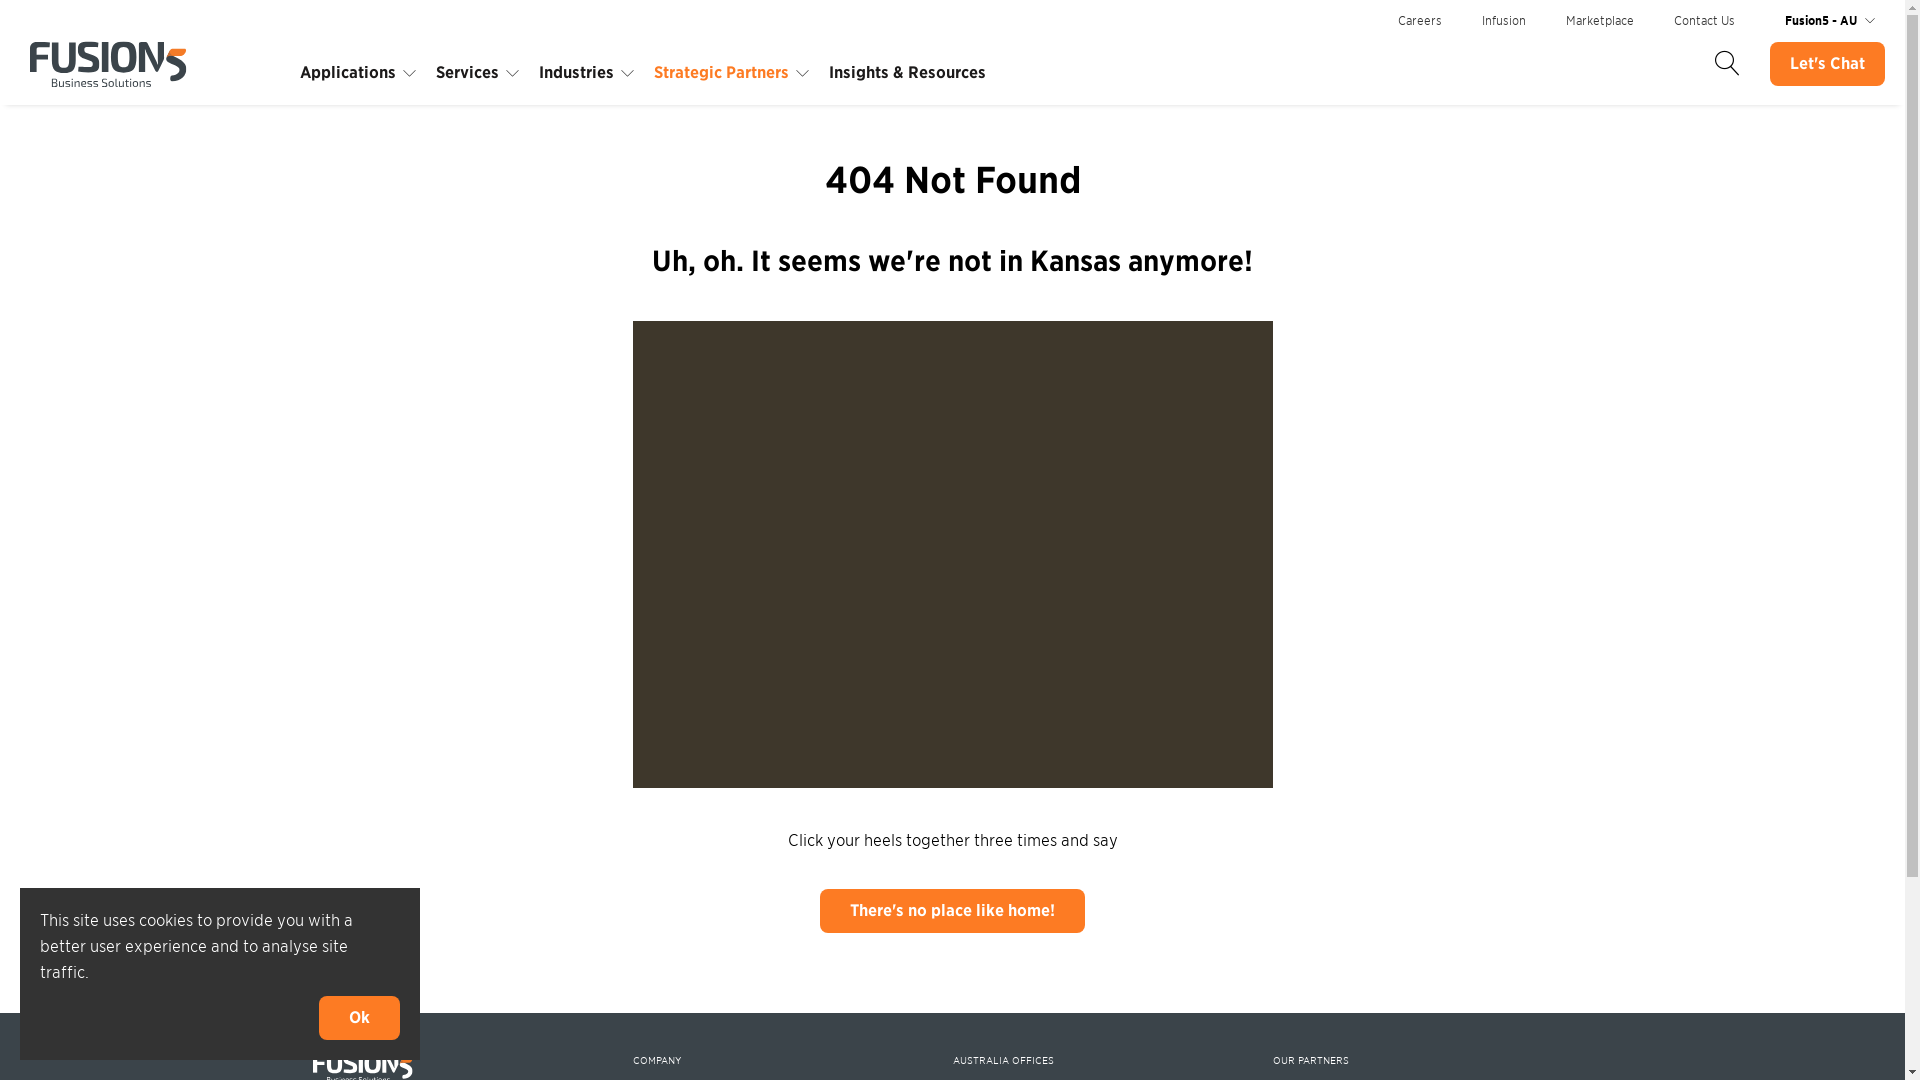 The width and height of the screenshot is (1920, 1080). Describe the element at coordinates (952, 908) in the screenshot. I see `There's no place like home!` at that location.